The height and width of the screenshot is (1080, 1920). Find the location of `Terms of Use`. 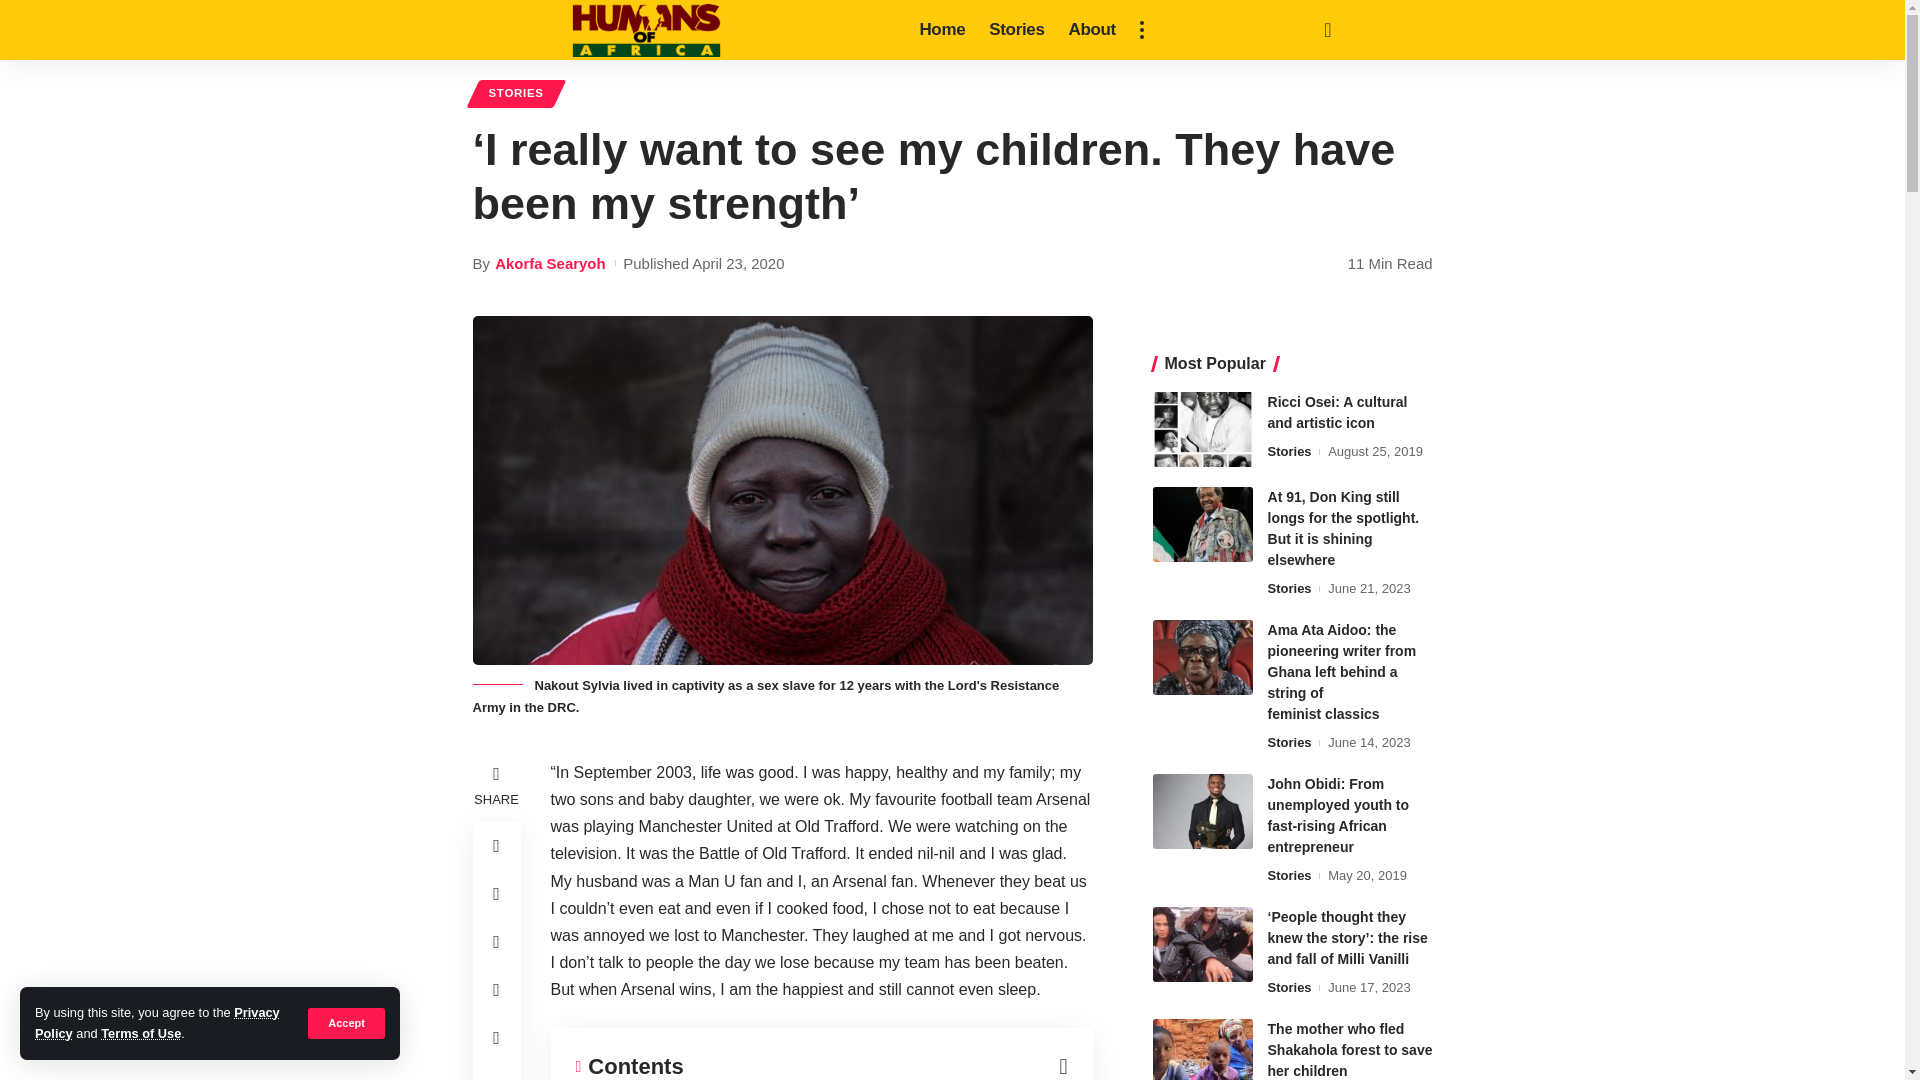

Terms of Use is located at coordinates (140, 1034).